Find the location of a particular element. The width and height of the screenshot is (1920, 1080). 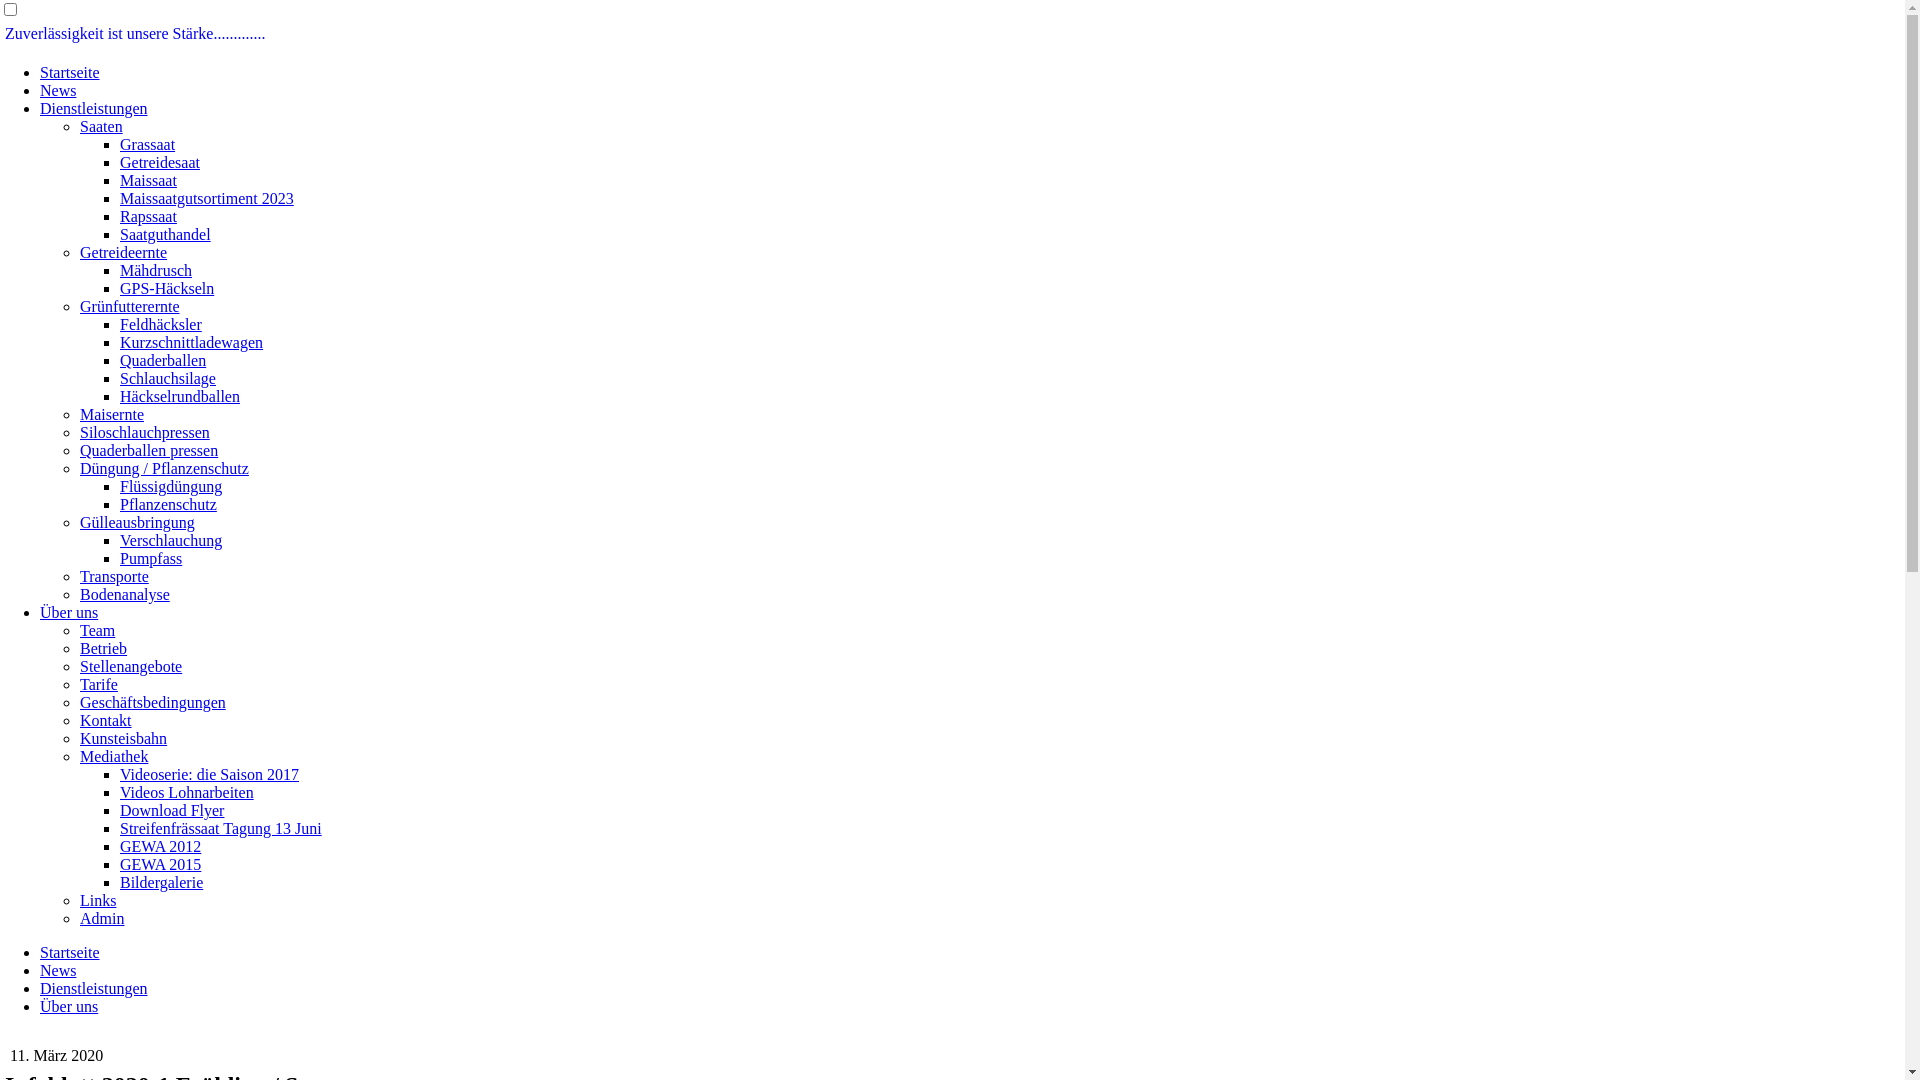

Team is located at coordinates (98, 630).